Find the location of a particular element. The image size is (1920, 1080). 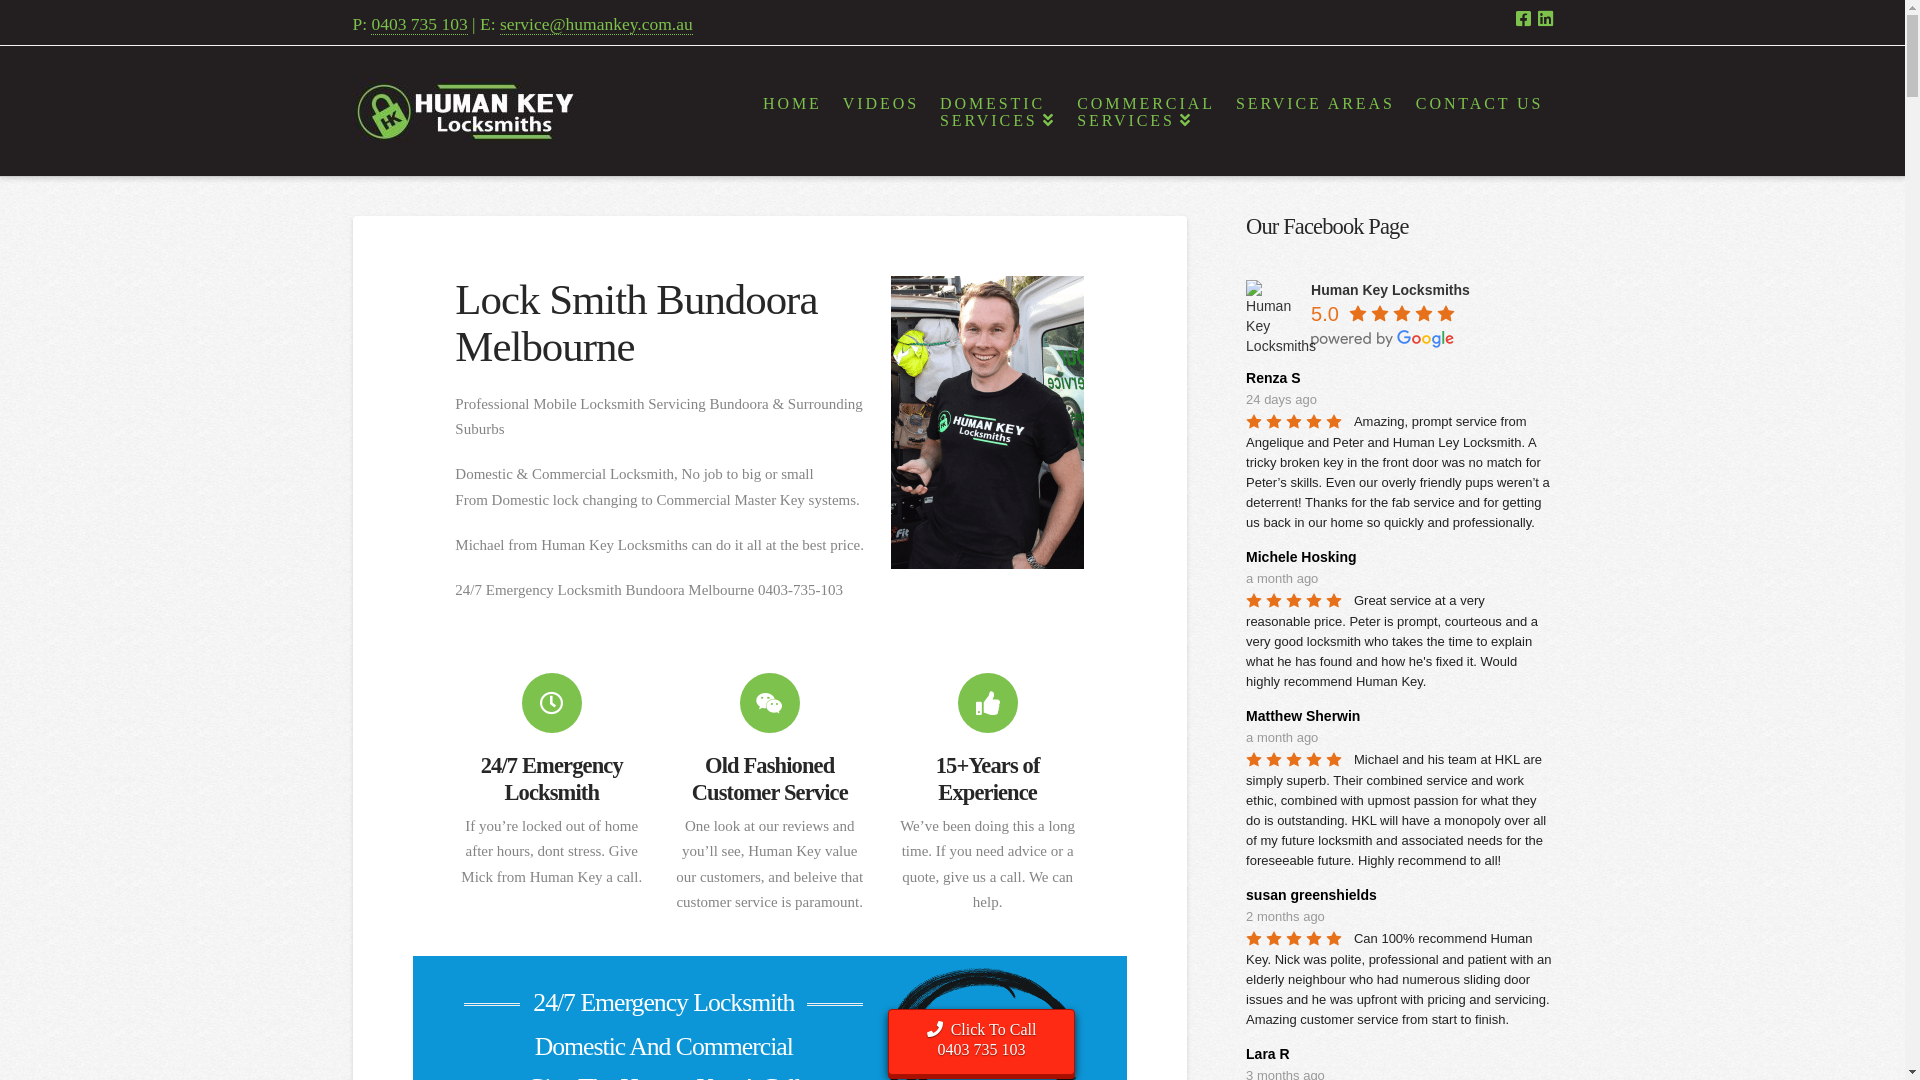

LinkedIn is located at coordinates (1546, 19).